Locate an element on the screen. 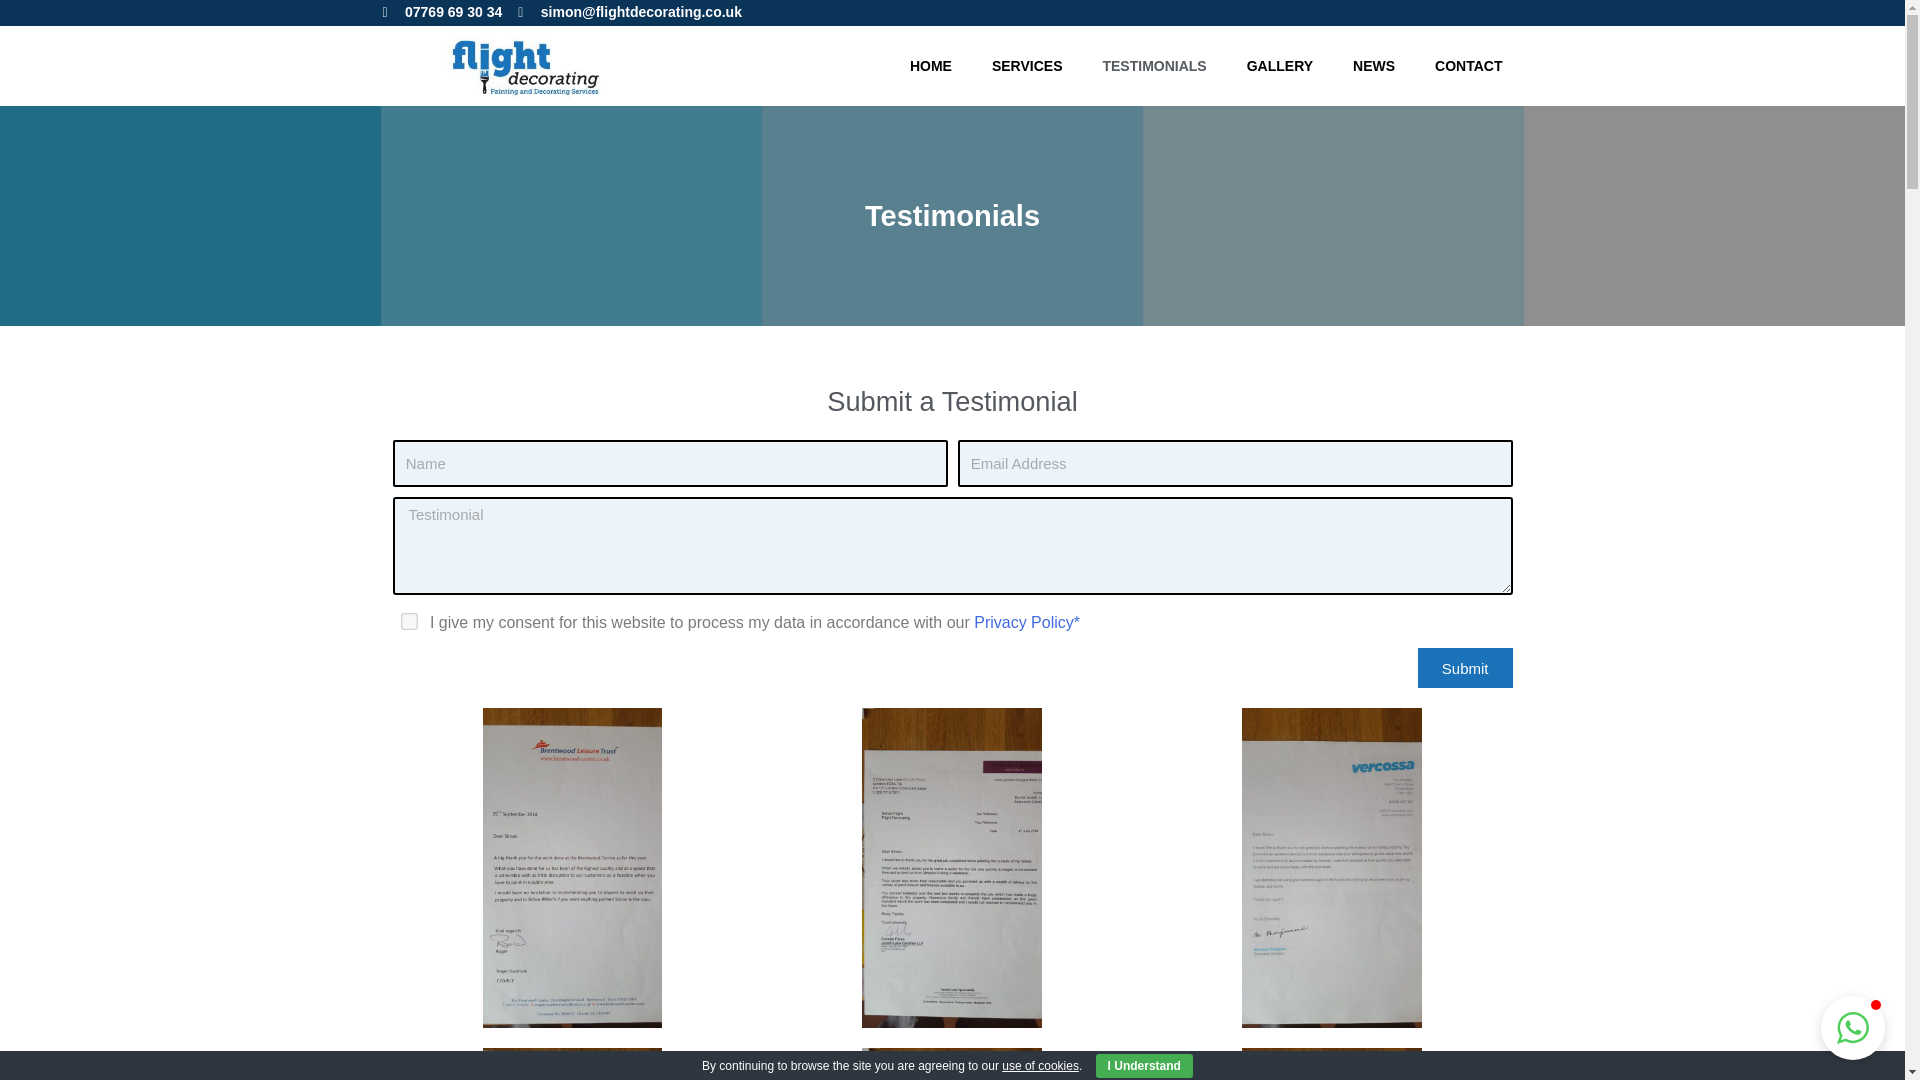 The image size is (1920, 1080). Submit is located at coordinates (1465, 668).